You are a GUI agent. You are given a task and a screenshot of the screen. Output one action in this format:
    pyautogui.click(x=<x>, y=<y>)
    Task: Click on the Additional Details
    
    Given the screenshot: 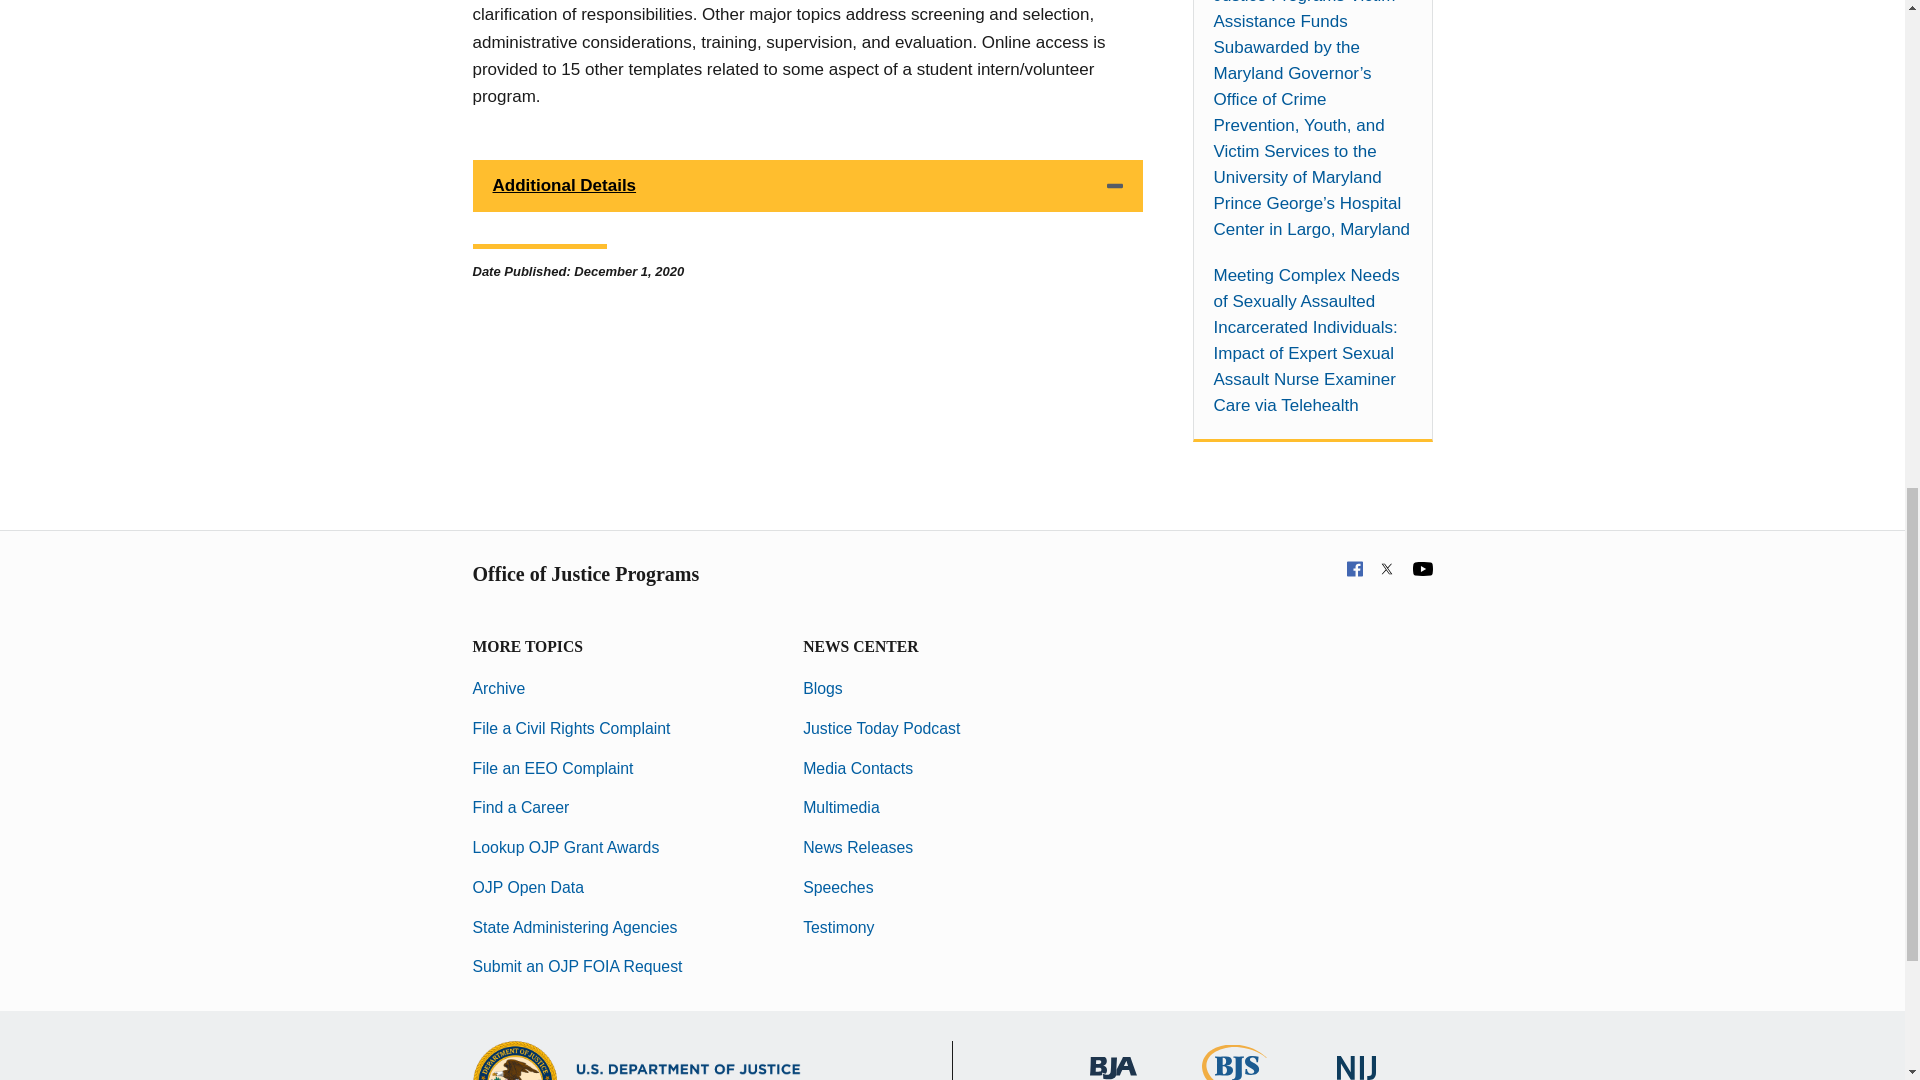 What is the action you would take?
    pyautogui.click(x=807, y=185)
    